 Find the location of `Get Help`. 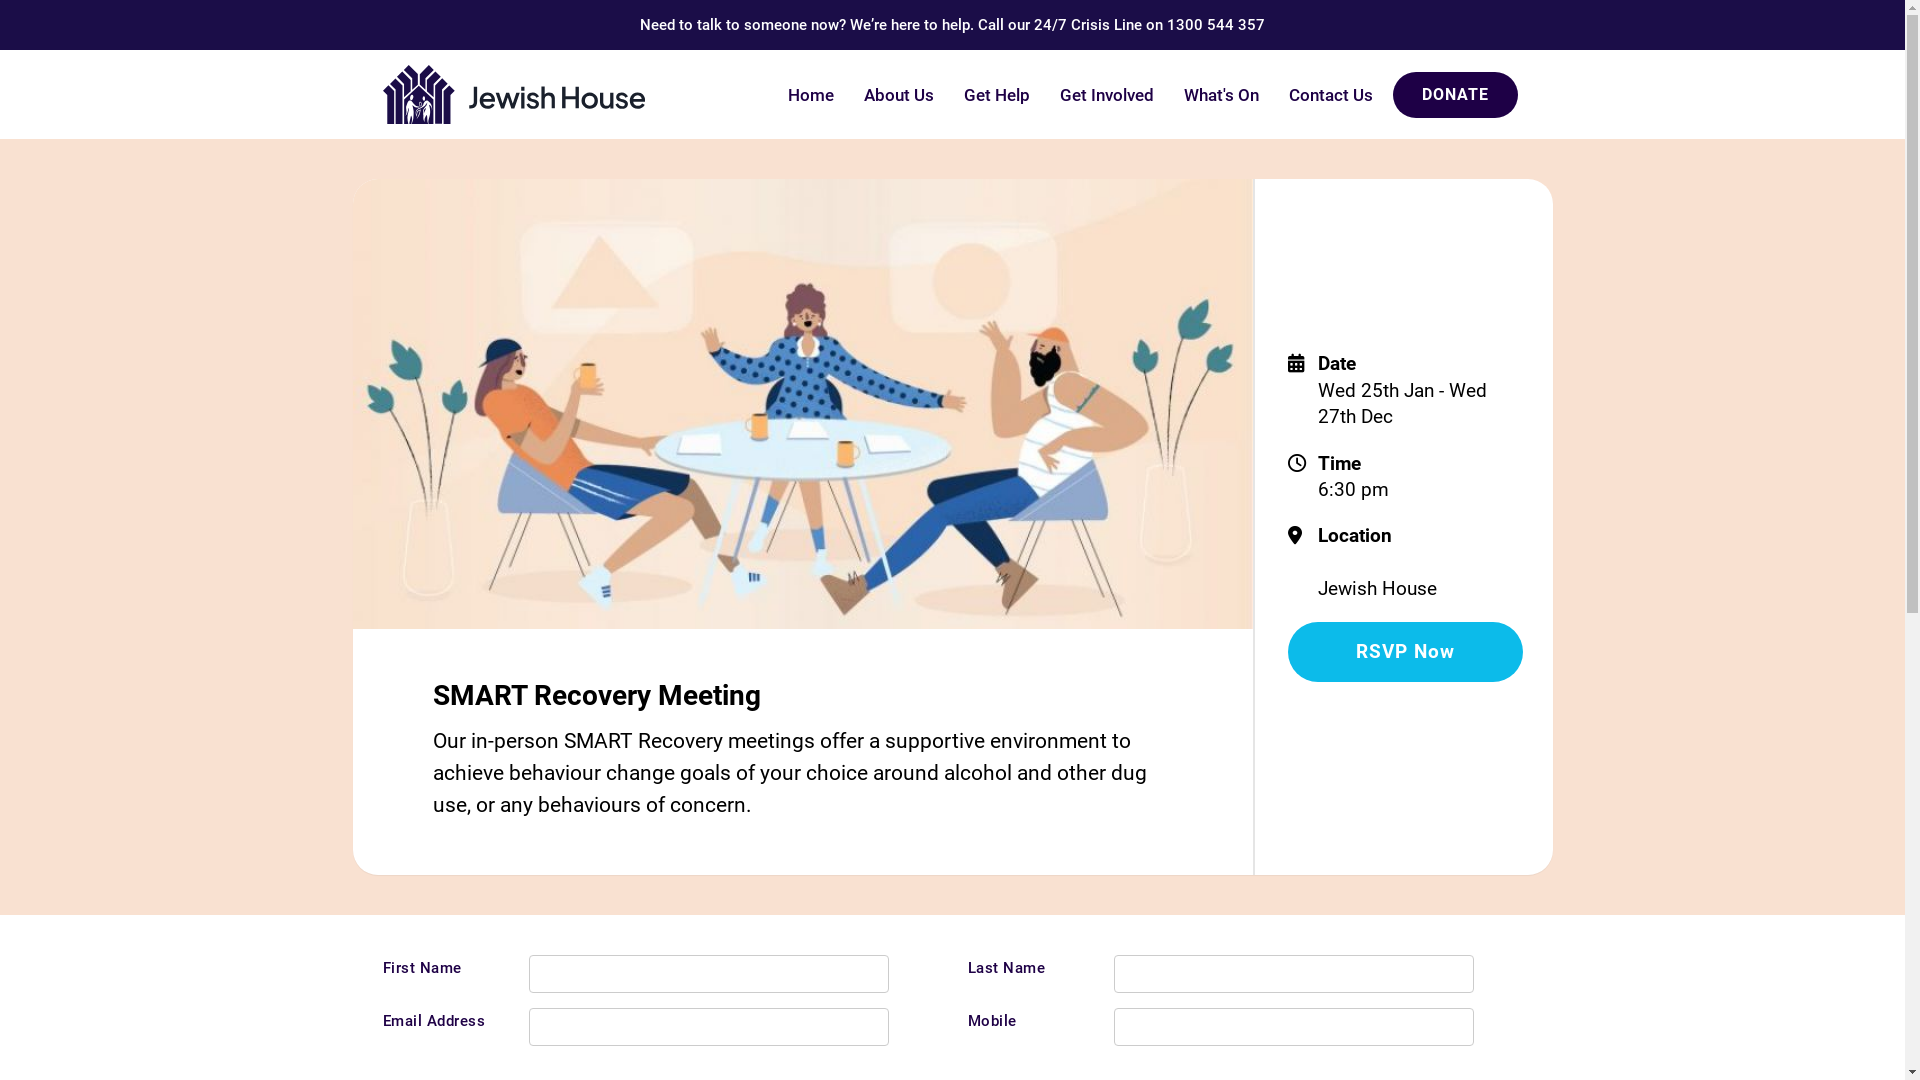

Get Help is located at coordinates (996, 95).